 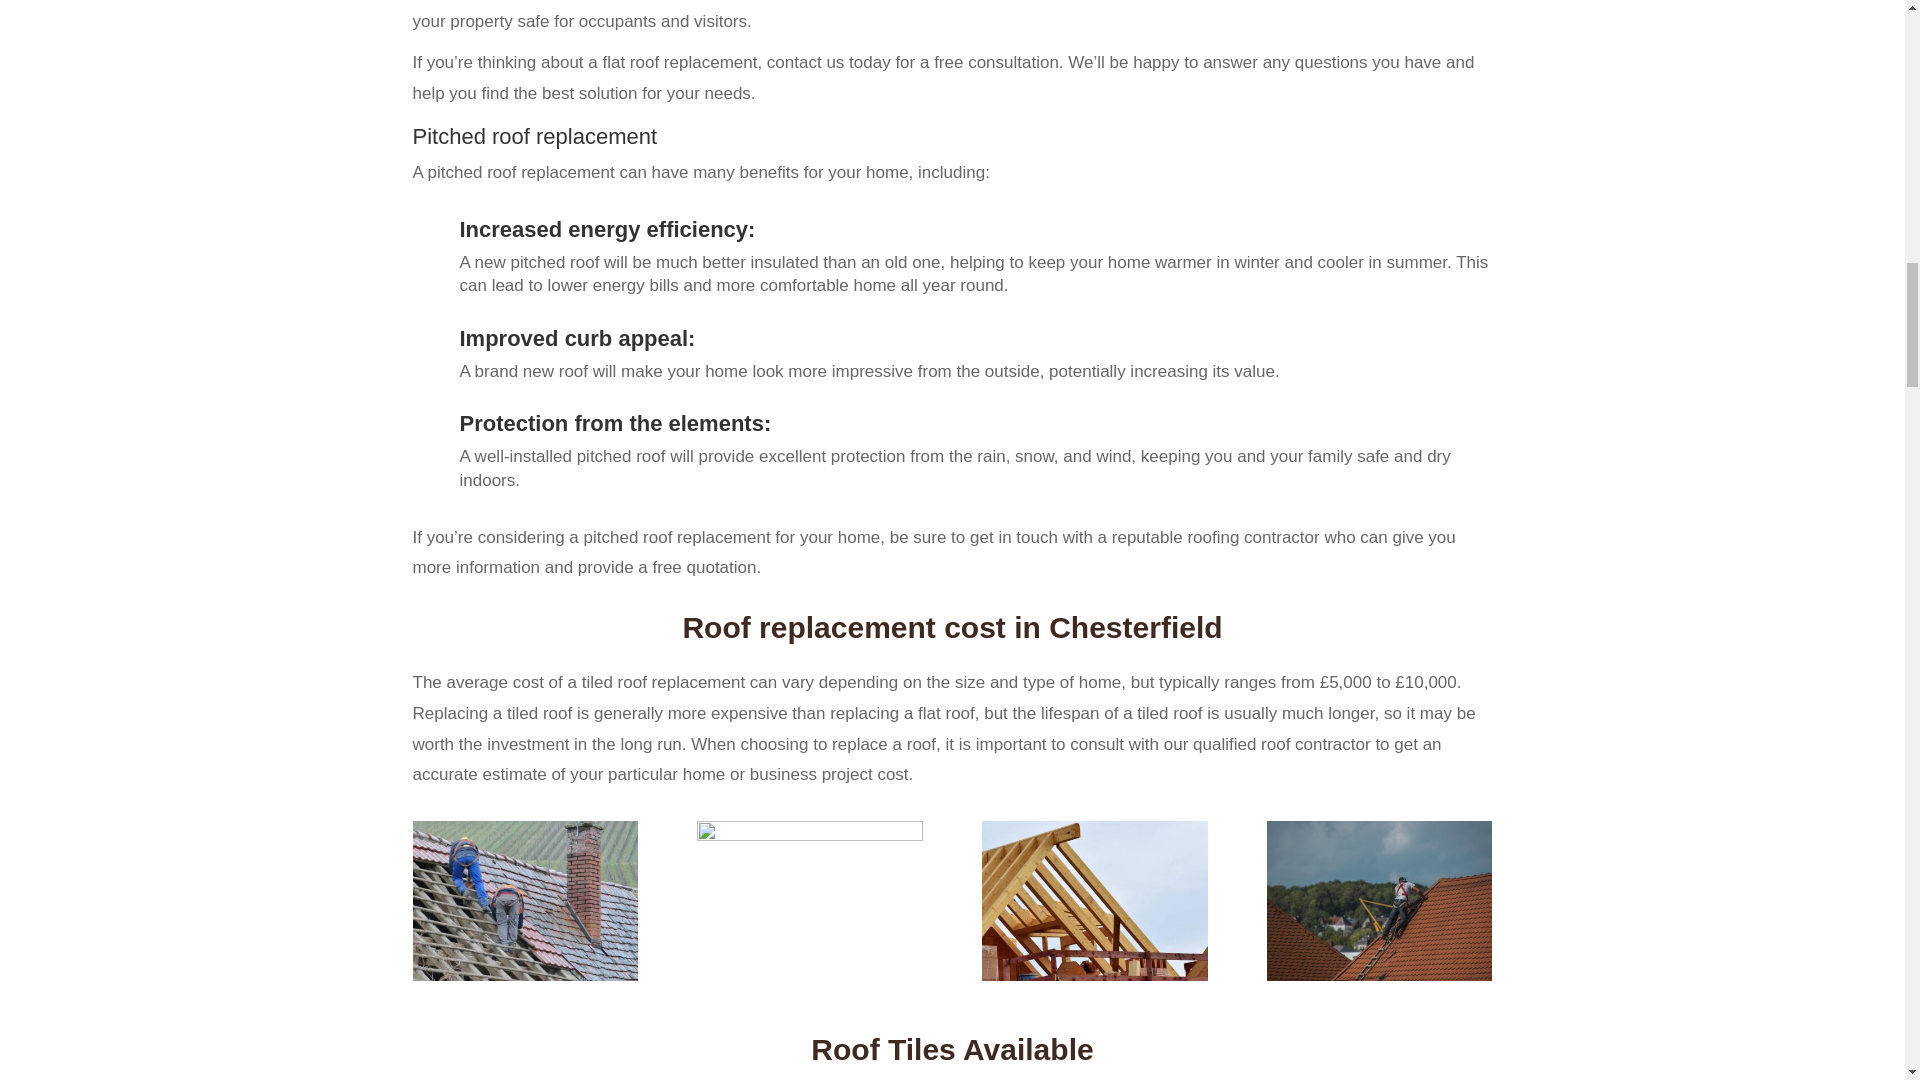 I want to click on man-fixing-roof, so click(x=808, y=836).